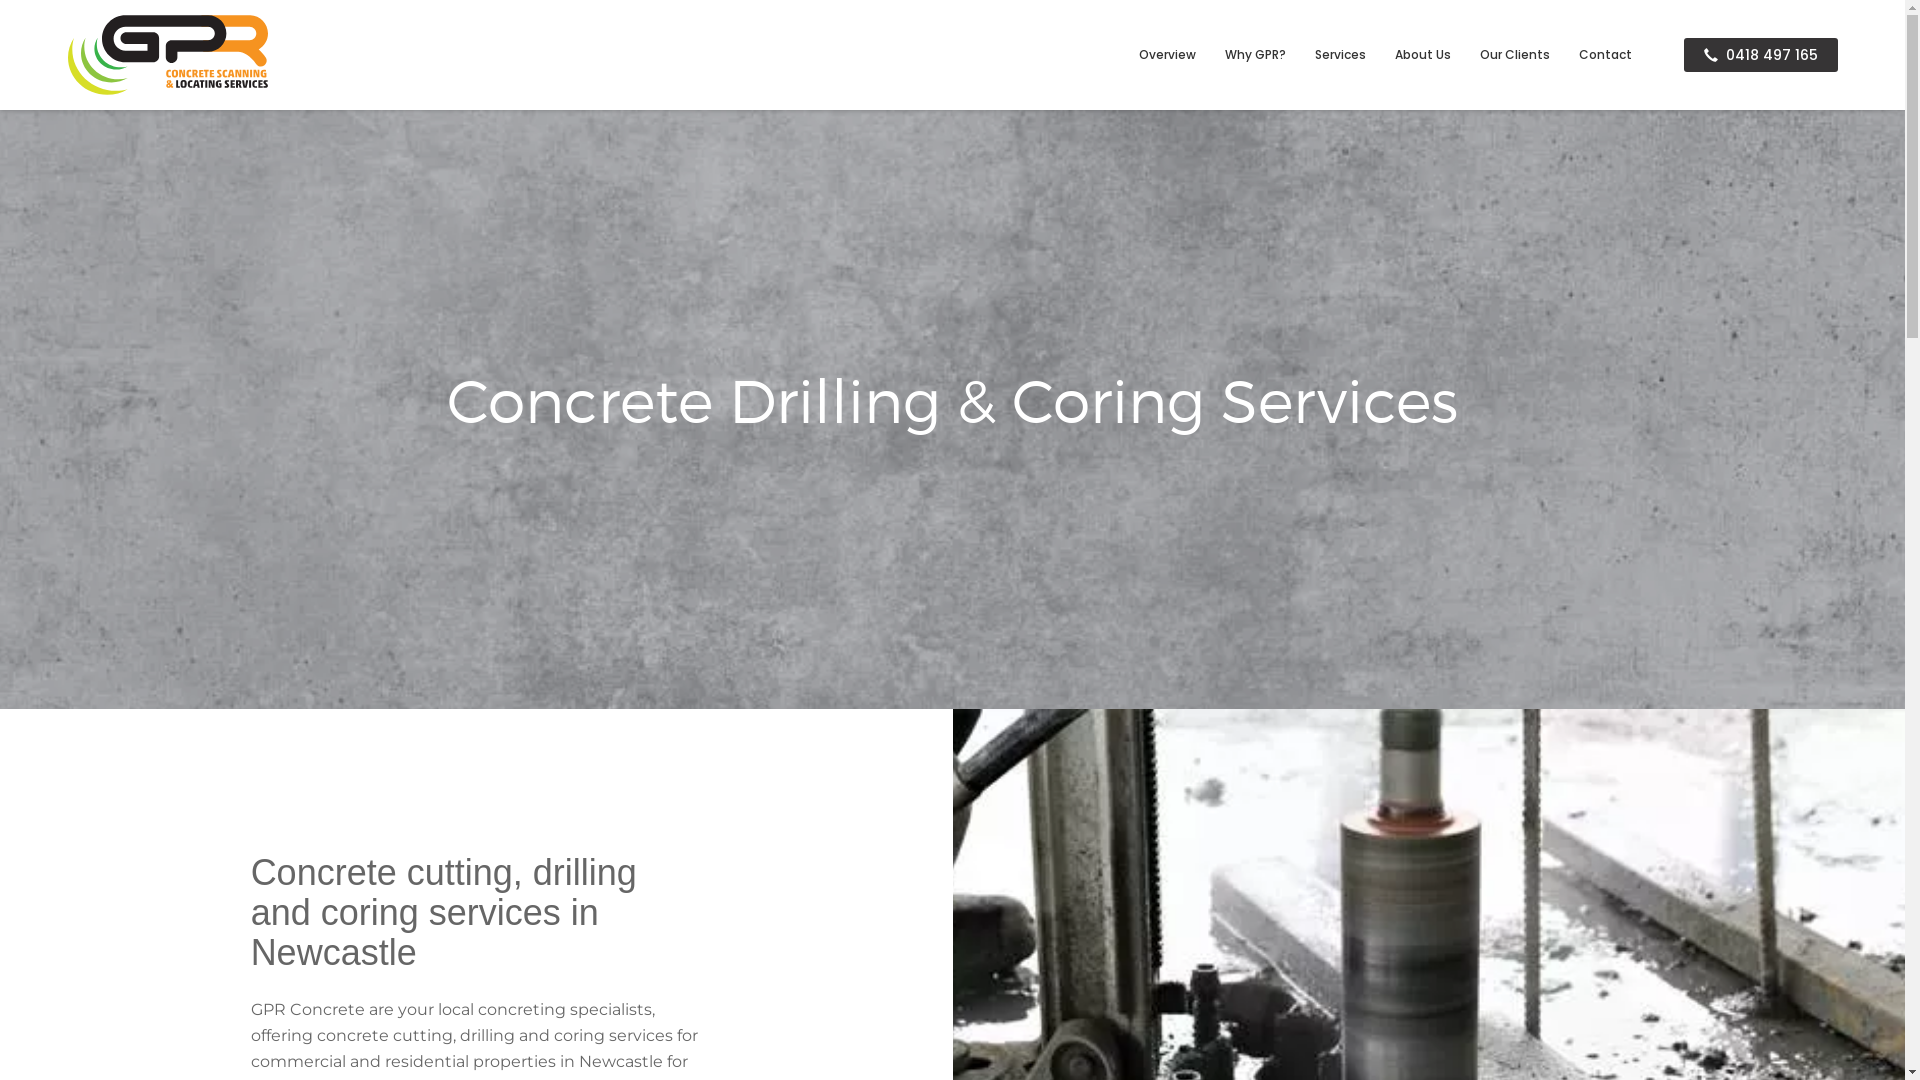 This screenshot has height=1080, width=1920. Describe the element at coordinates (1340, 55) in the screenshot. I see `Services` at that location.